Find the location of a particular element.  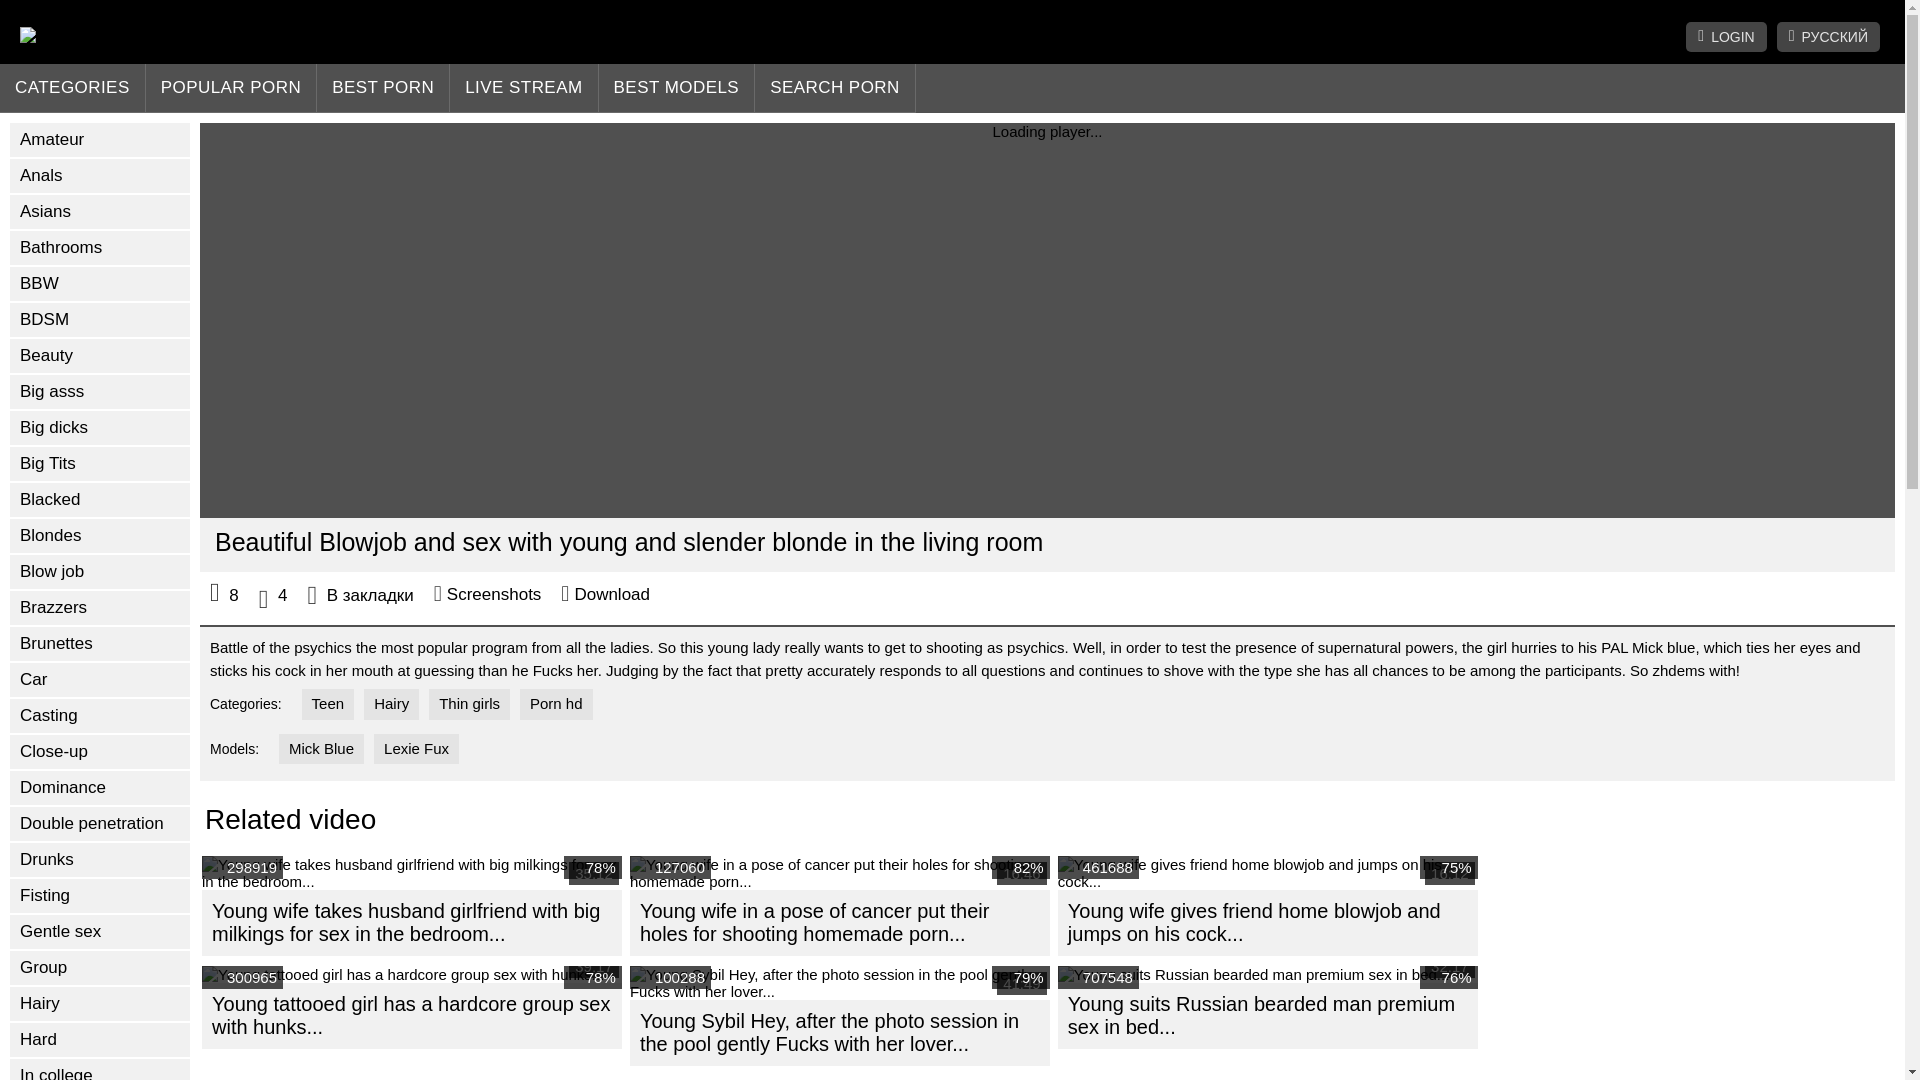

Group is located at coordinates (100, 968).